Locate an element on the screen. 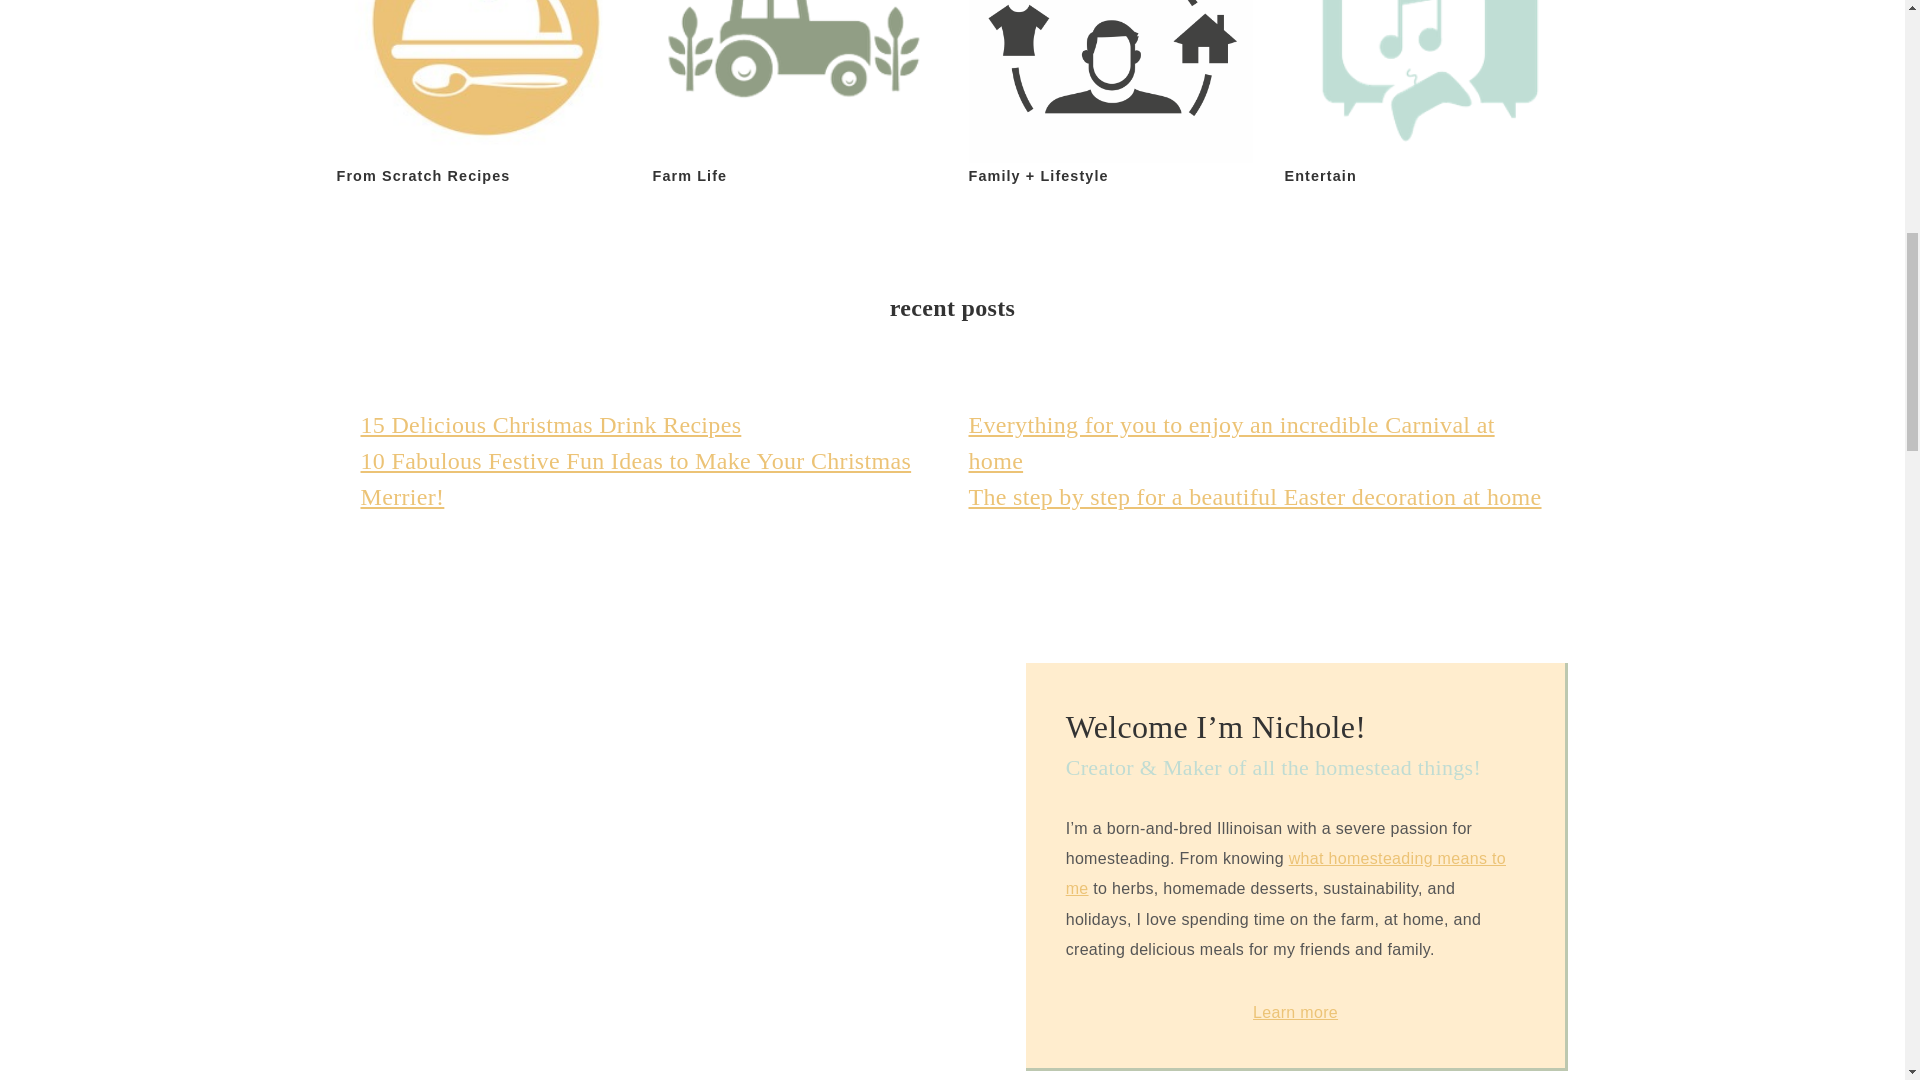 This screenshot has height=1080, width=1920. Entertain is located at coordinates (1426, 95).